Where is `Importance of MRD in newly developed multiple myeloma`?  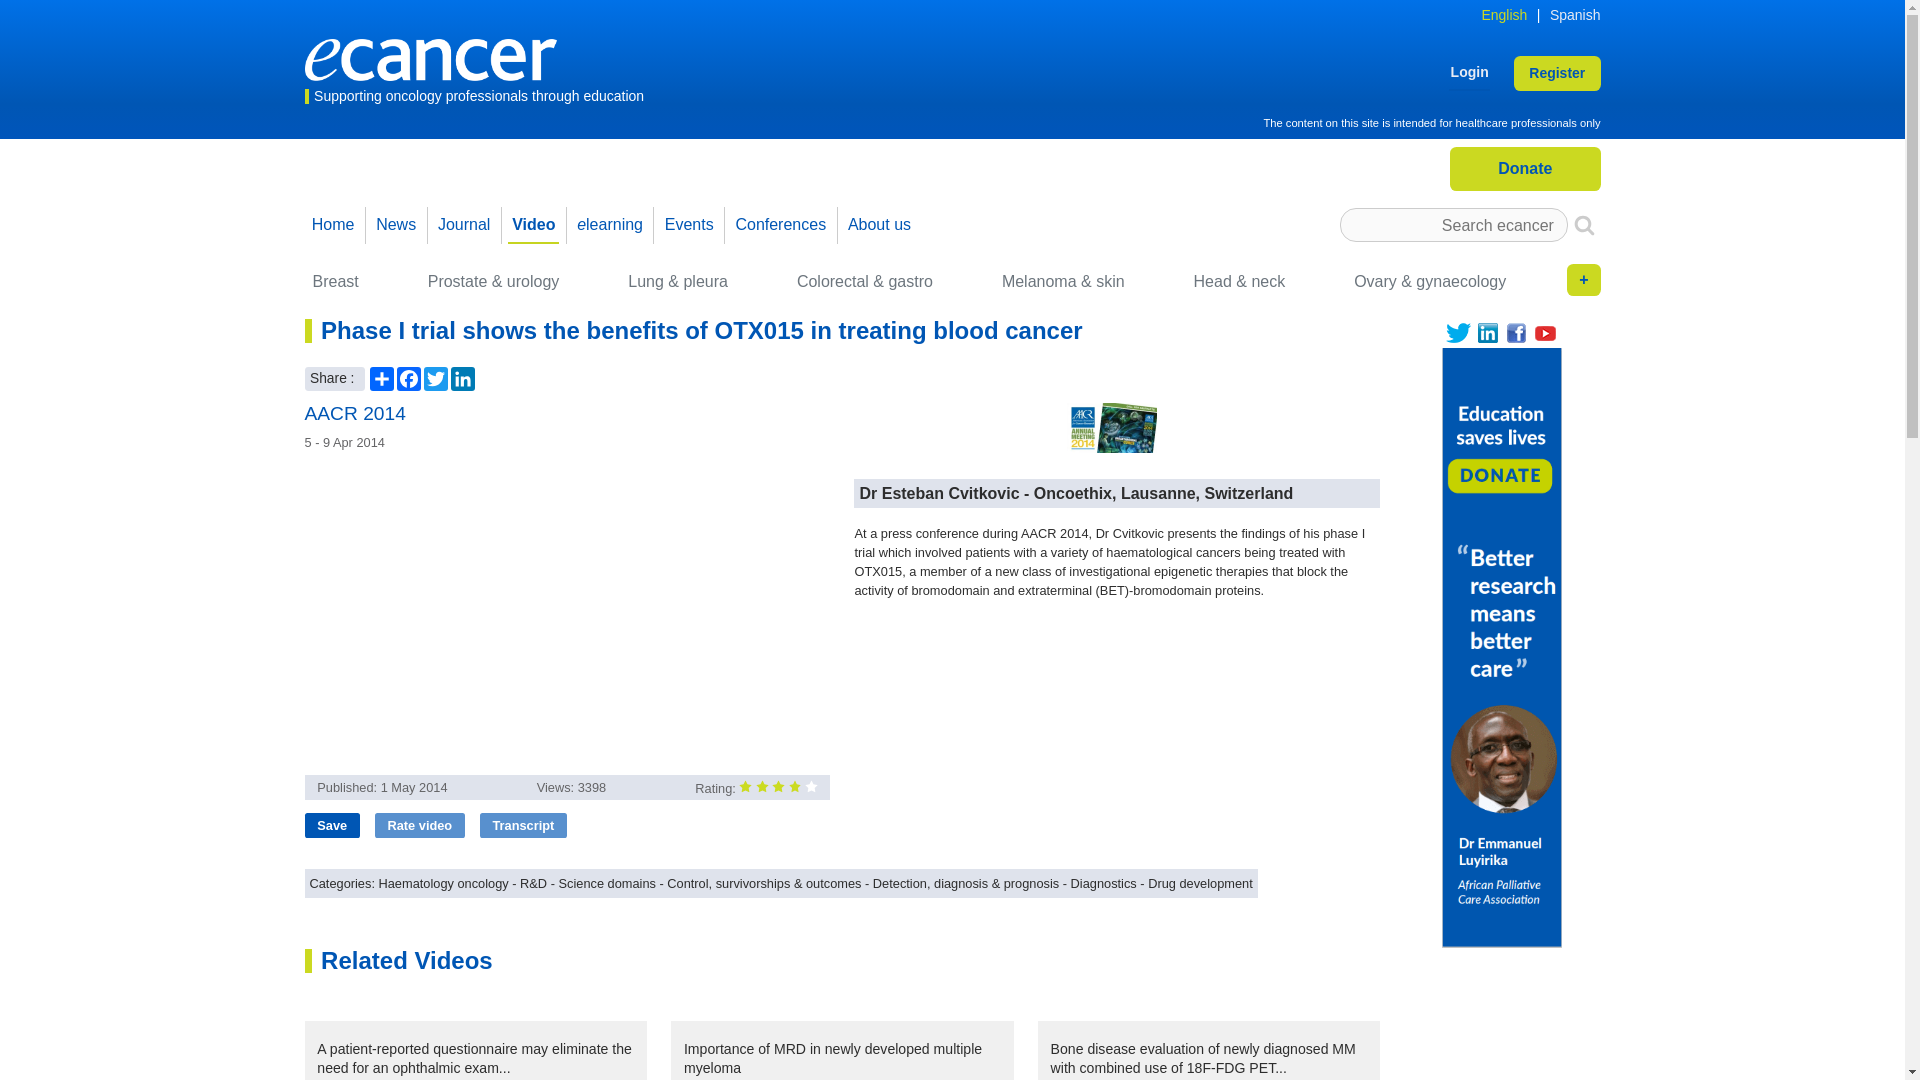 Importance of MRD in newly developed multiple myeloma is located at coordinates (842, 1060).